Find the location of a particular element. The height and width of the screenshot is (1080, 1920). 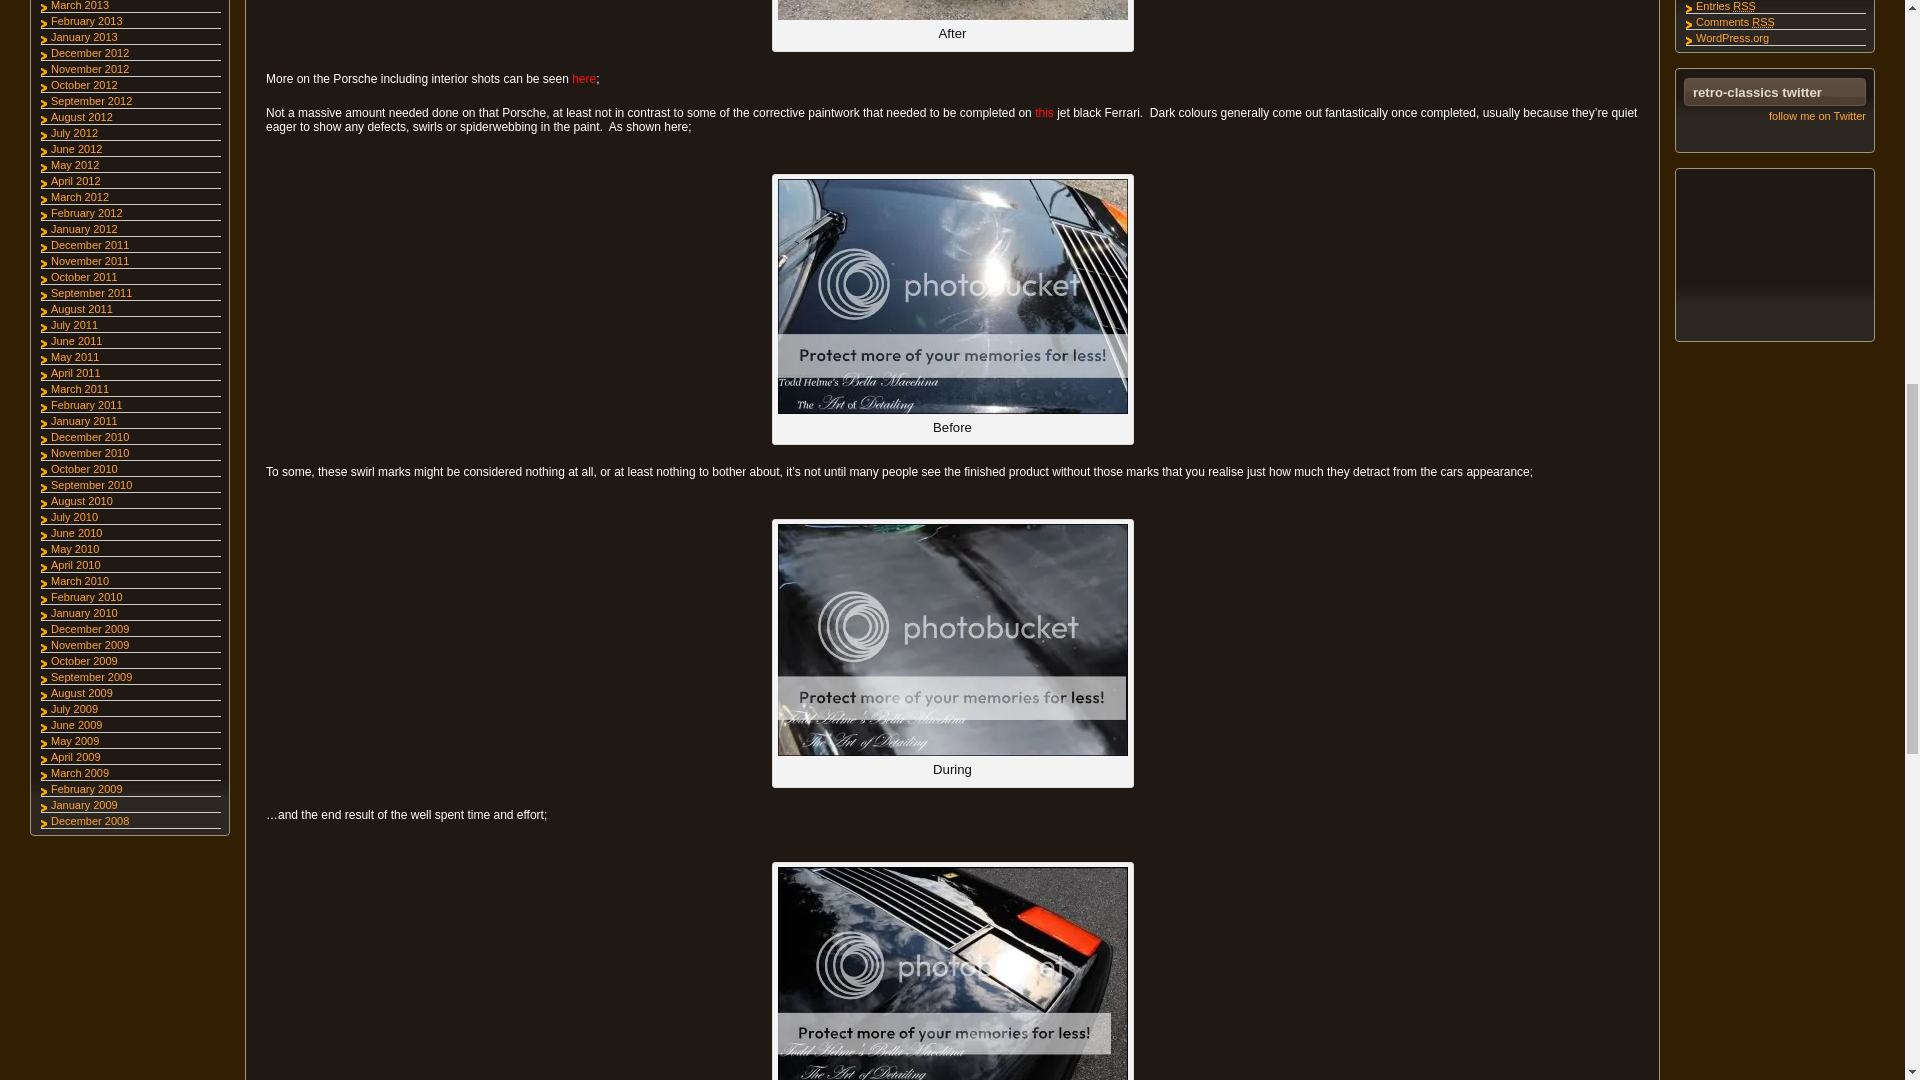

Ferrari is located at coordinates (952, 296).